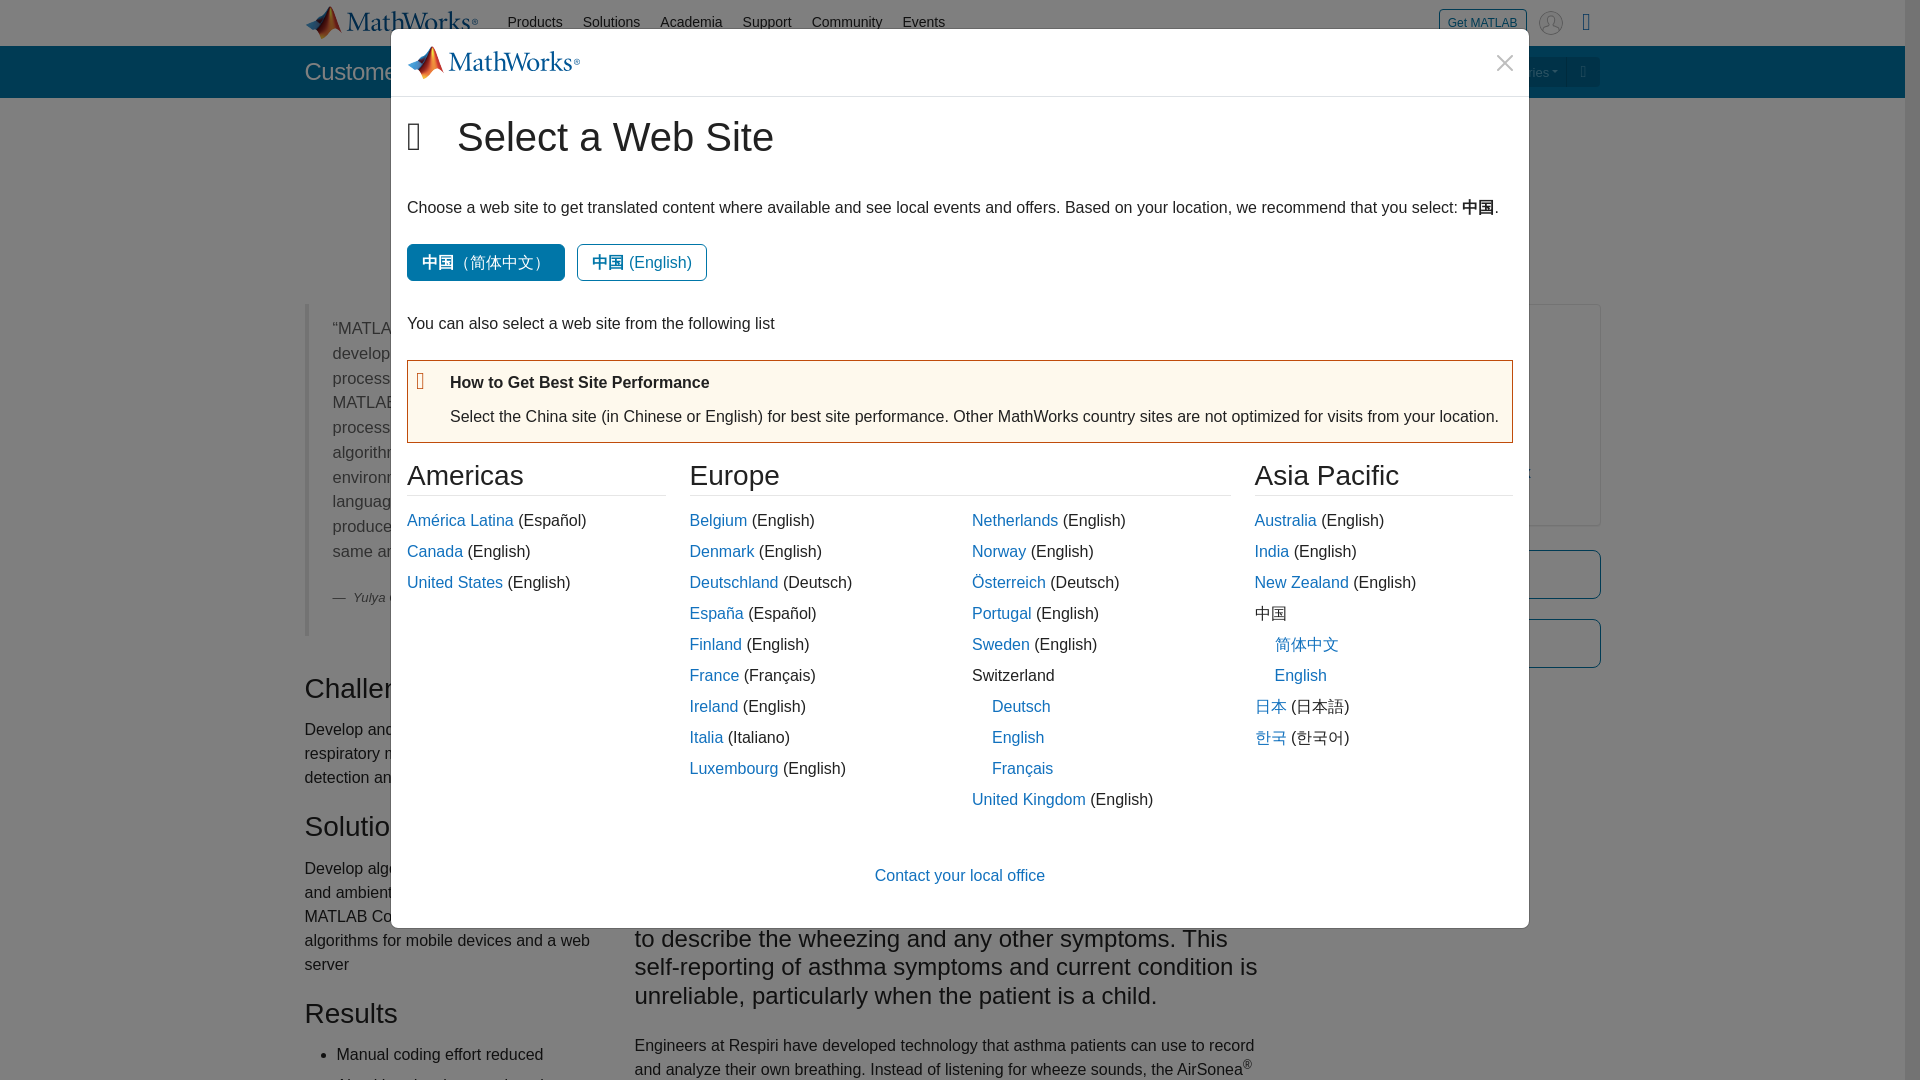  Describe the element at coordinates (1504, 72) in the screenshot. I see `Customer Stories` at that location.